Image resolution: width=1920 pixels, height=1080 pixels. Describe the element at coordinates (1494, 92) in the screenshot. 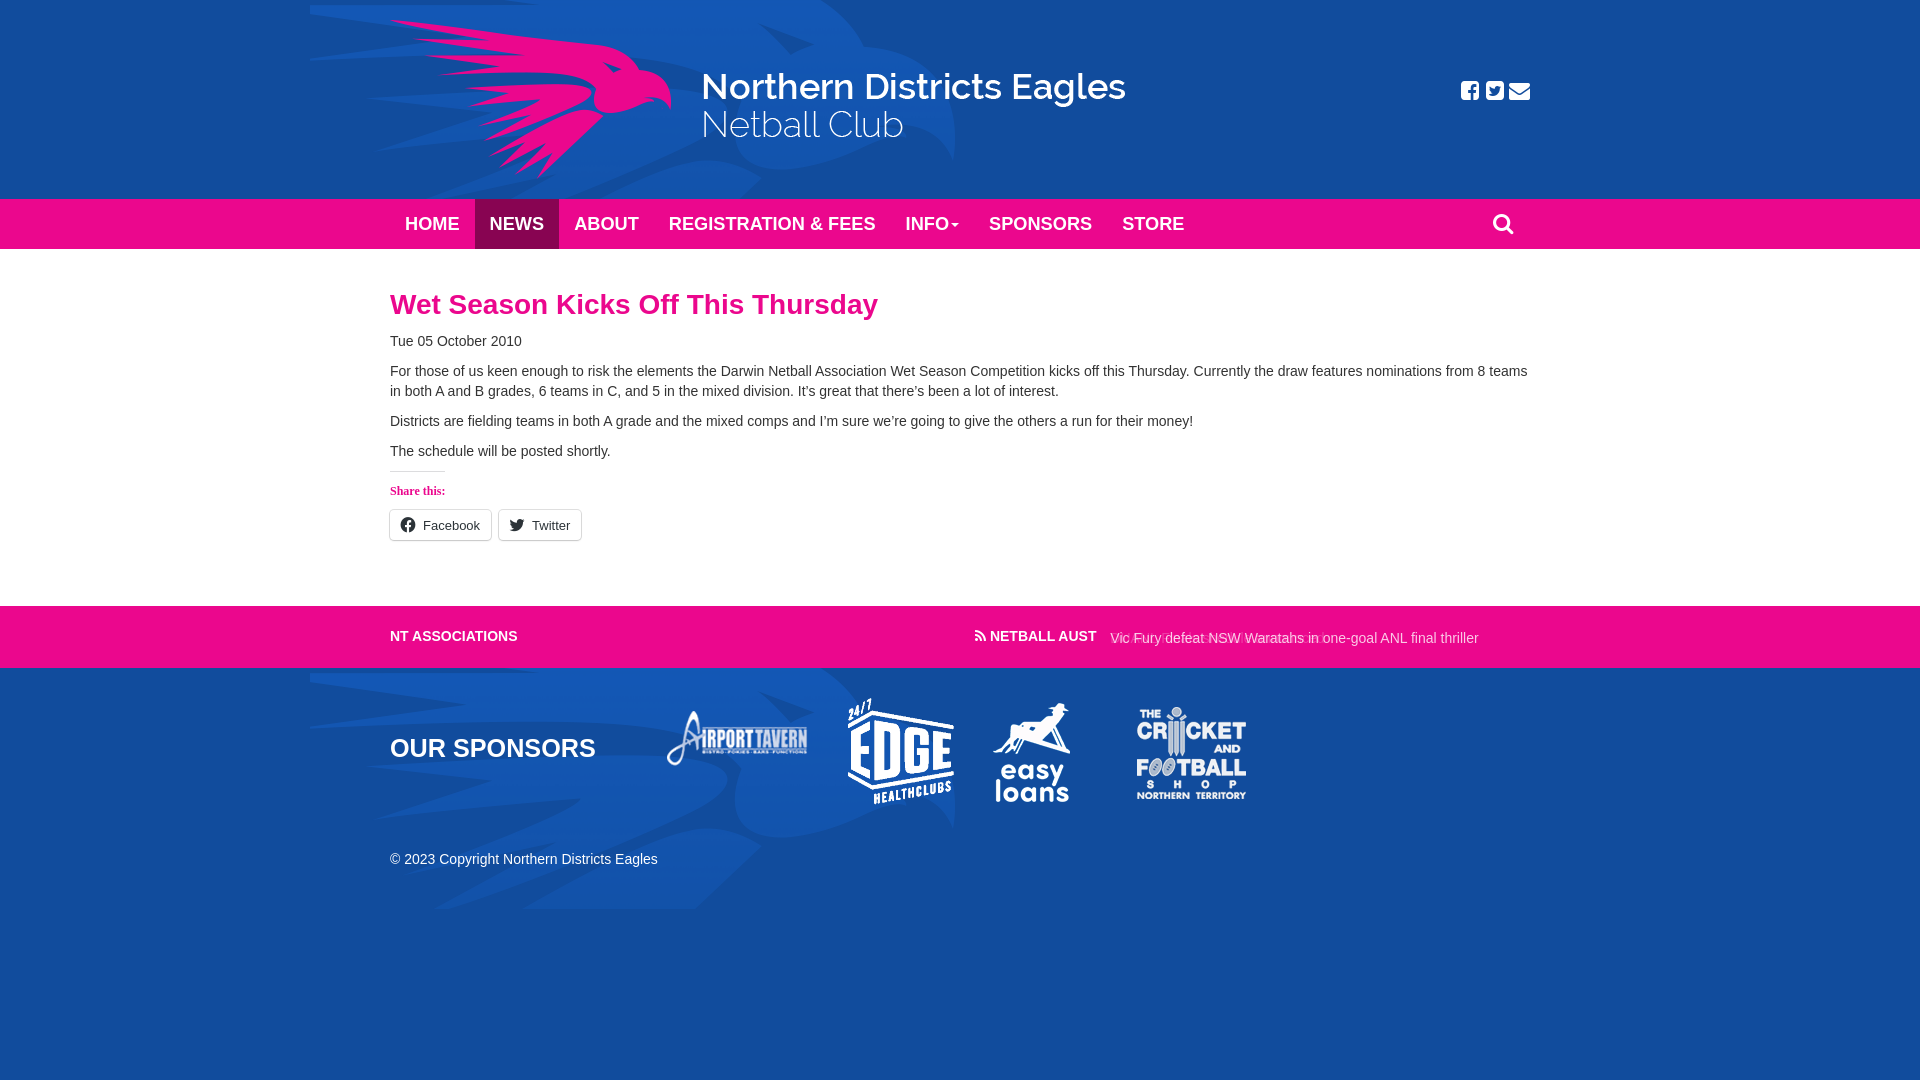

I see `Twitter` at that location.